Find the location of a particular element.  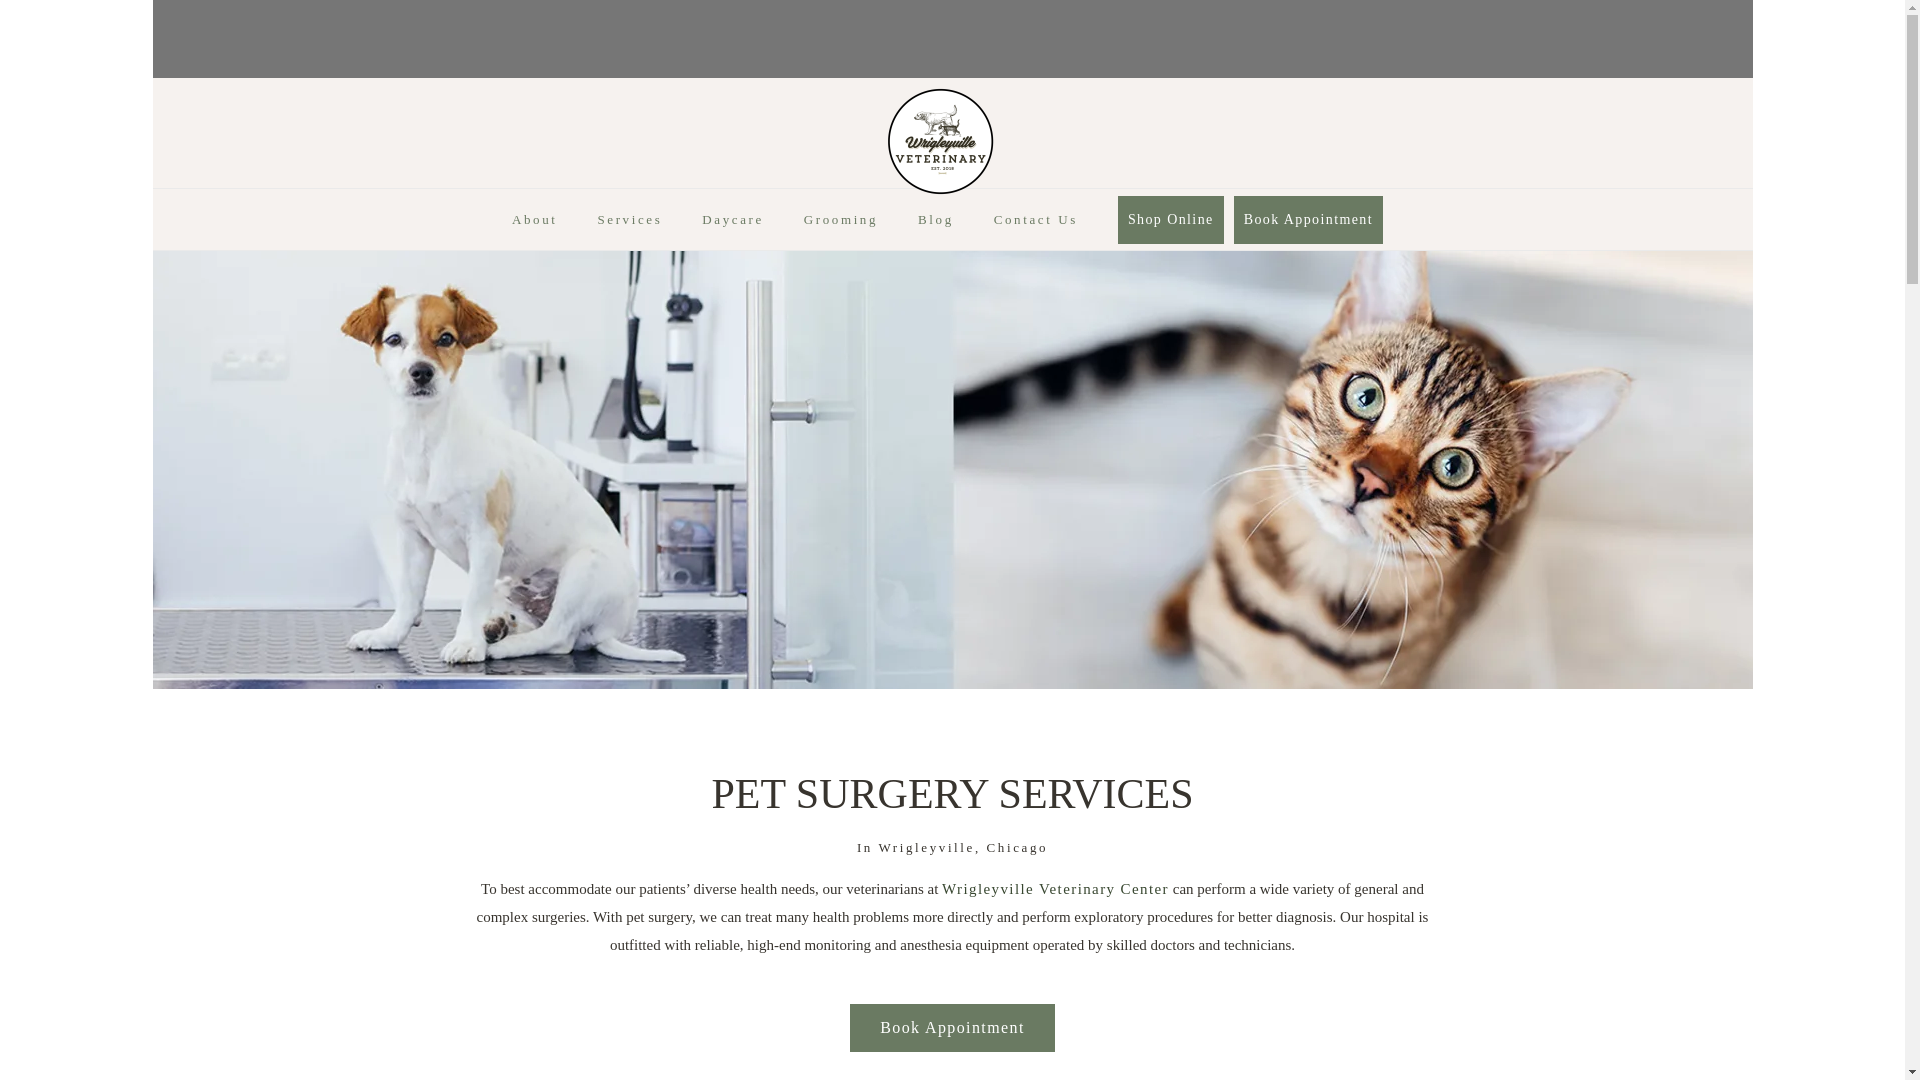

Daycare is located at coordinates (733, 224).